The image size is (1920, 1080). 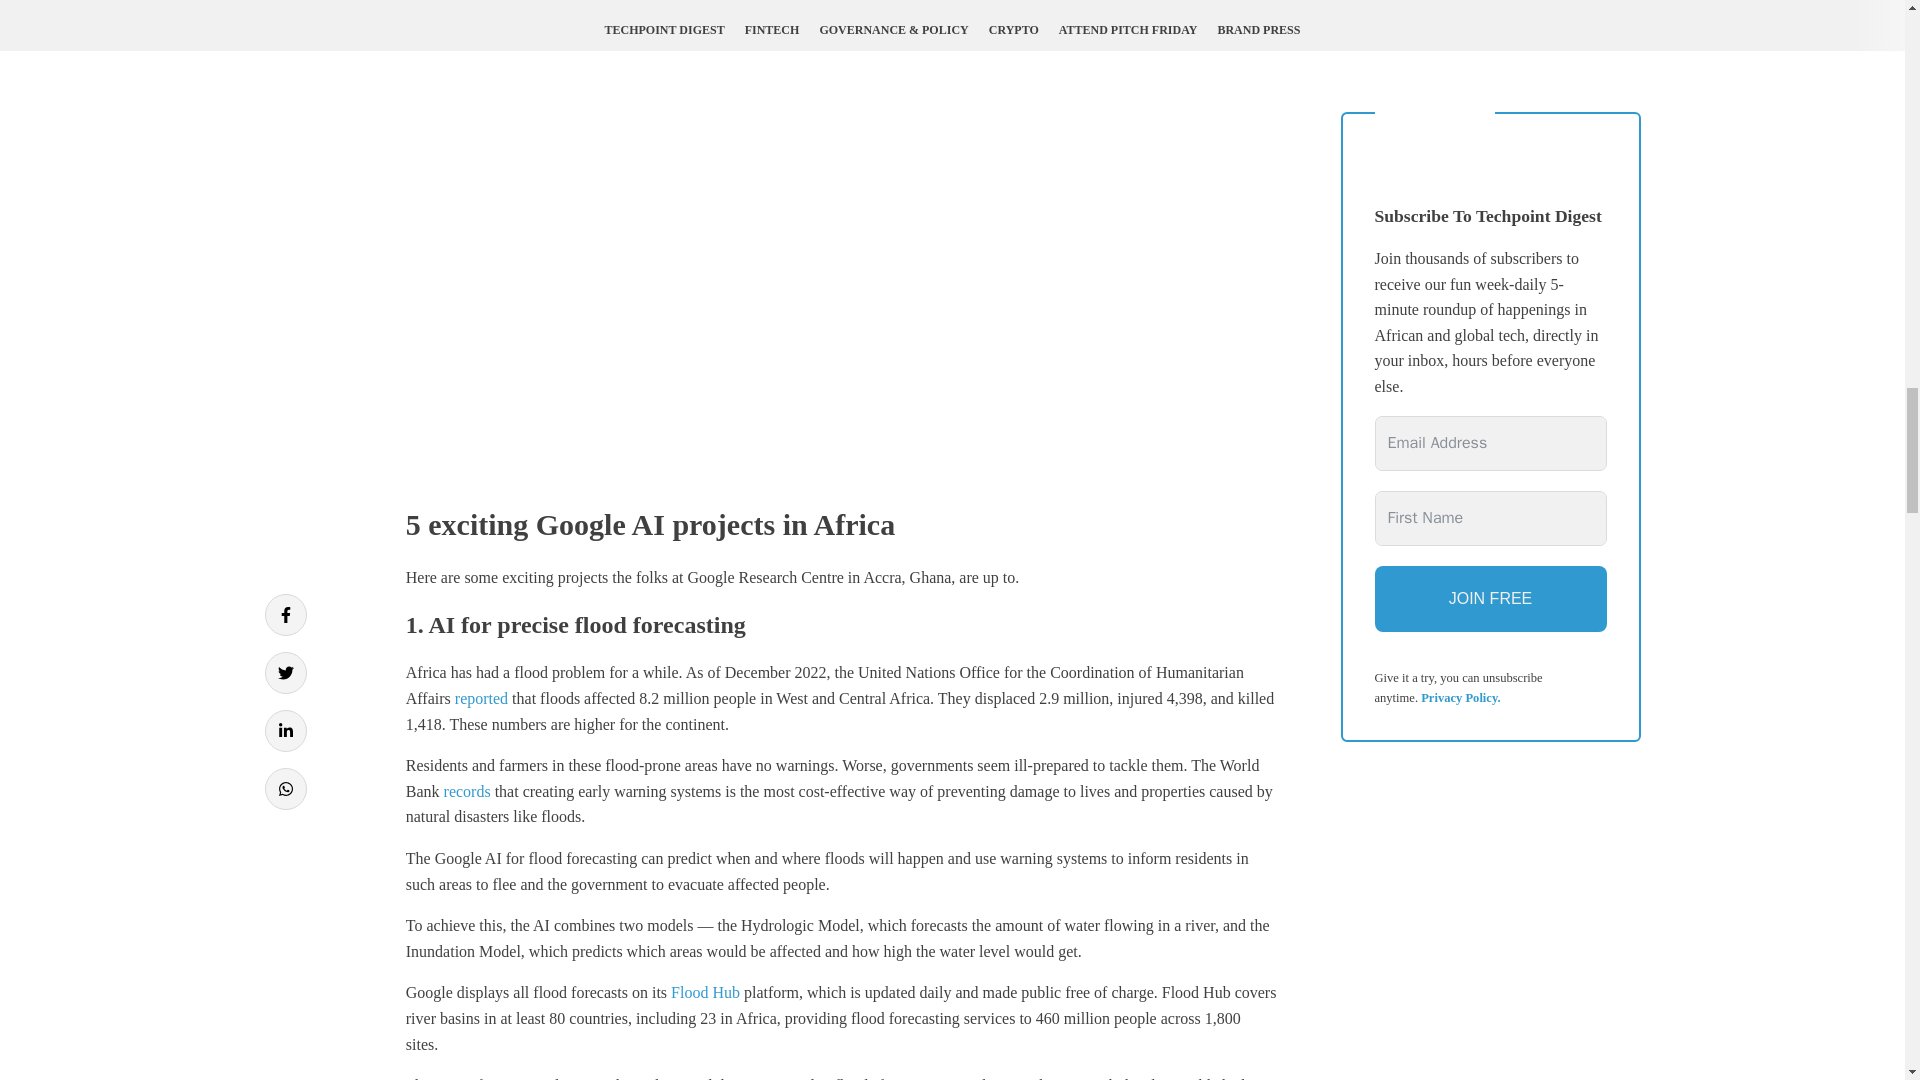 I want to click on reported, so click(x=482, y=698).